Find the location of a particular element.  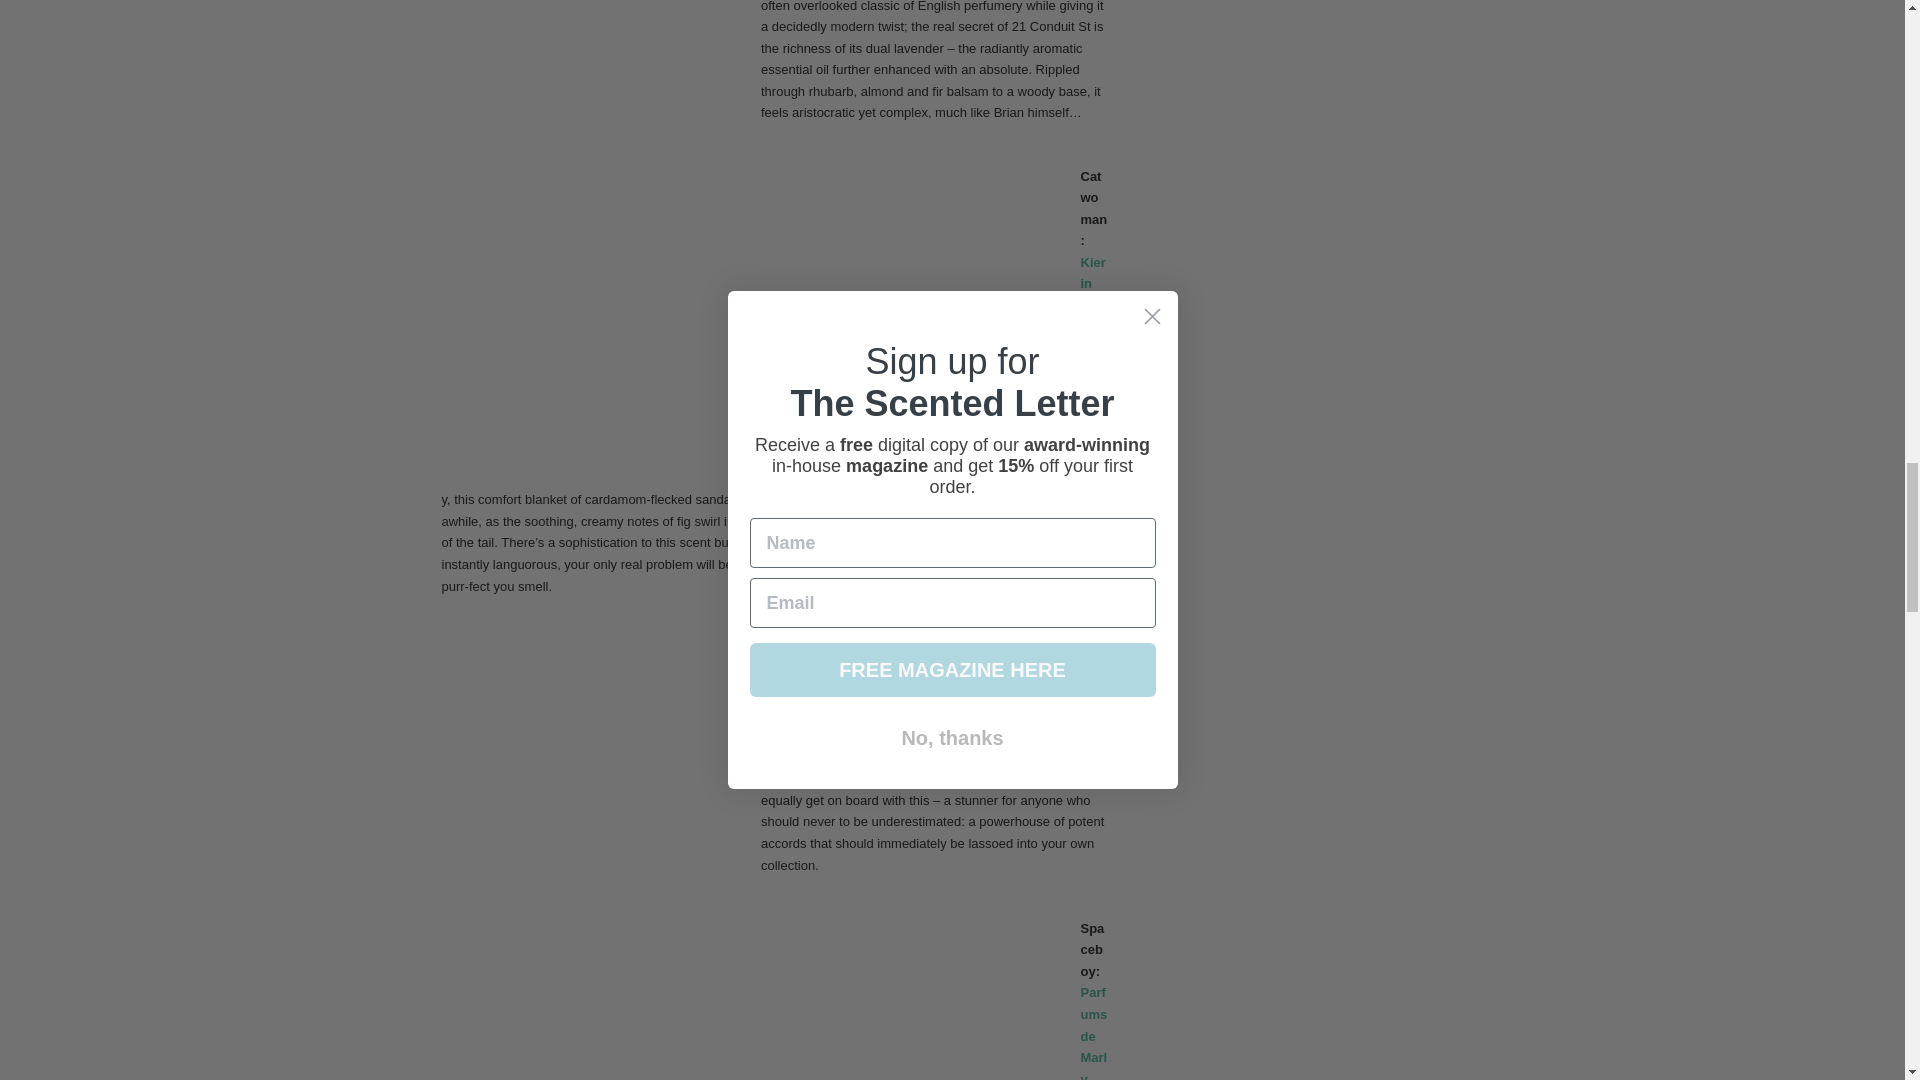

Catwoman, as depicted by artist Stanley Lau is located at coordinates (910, 316).